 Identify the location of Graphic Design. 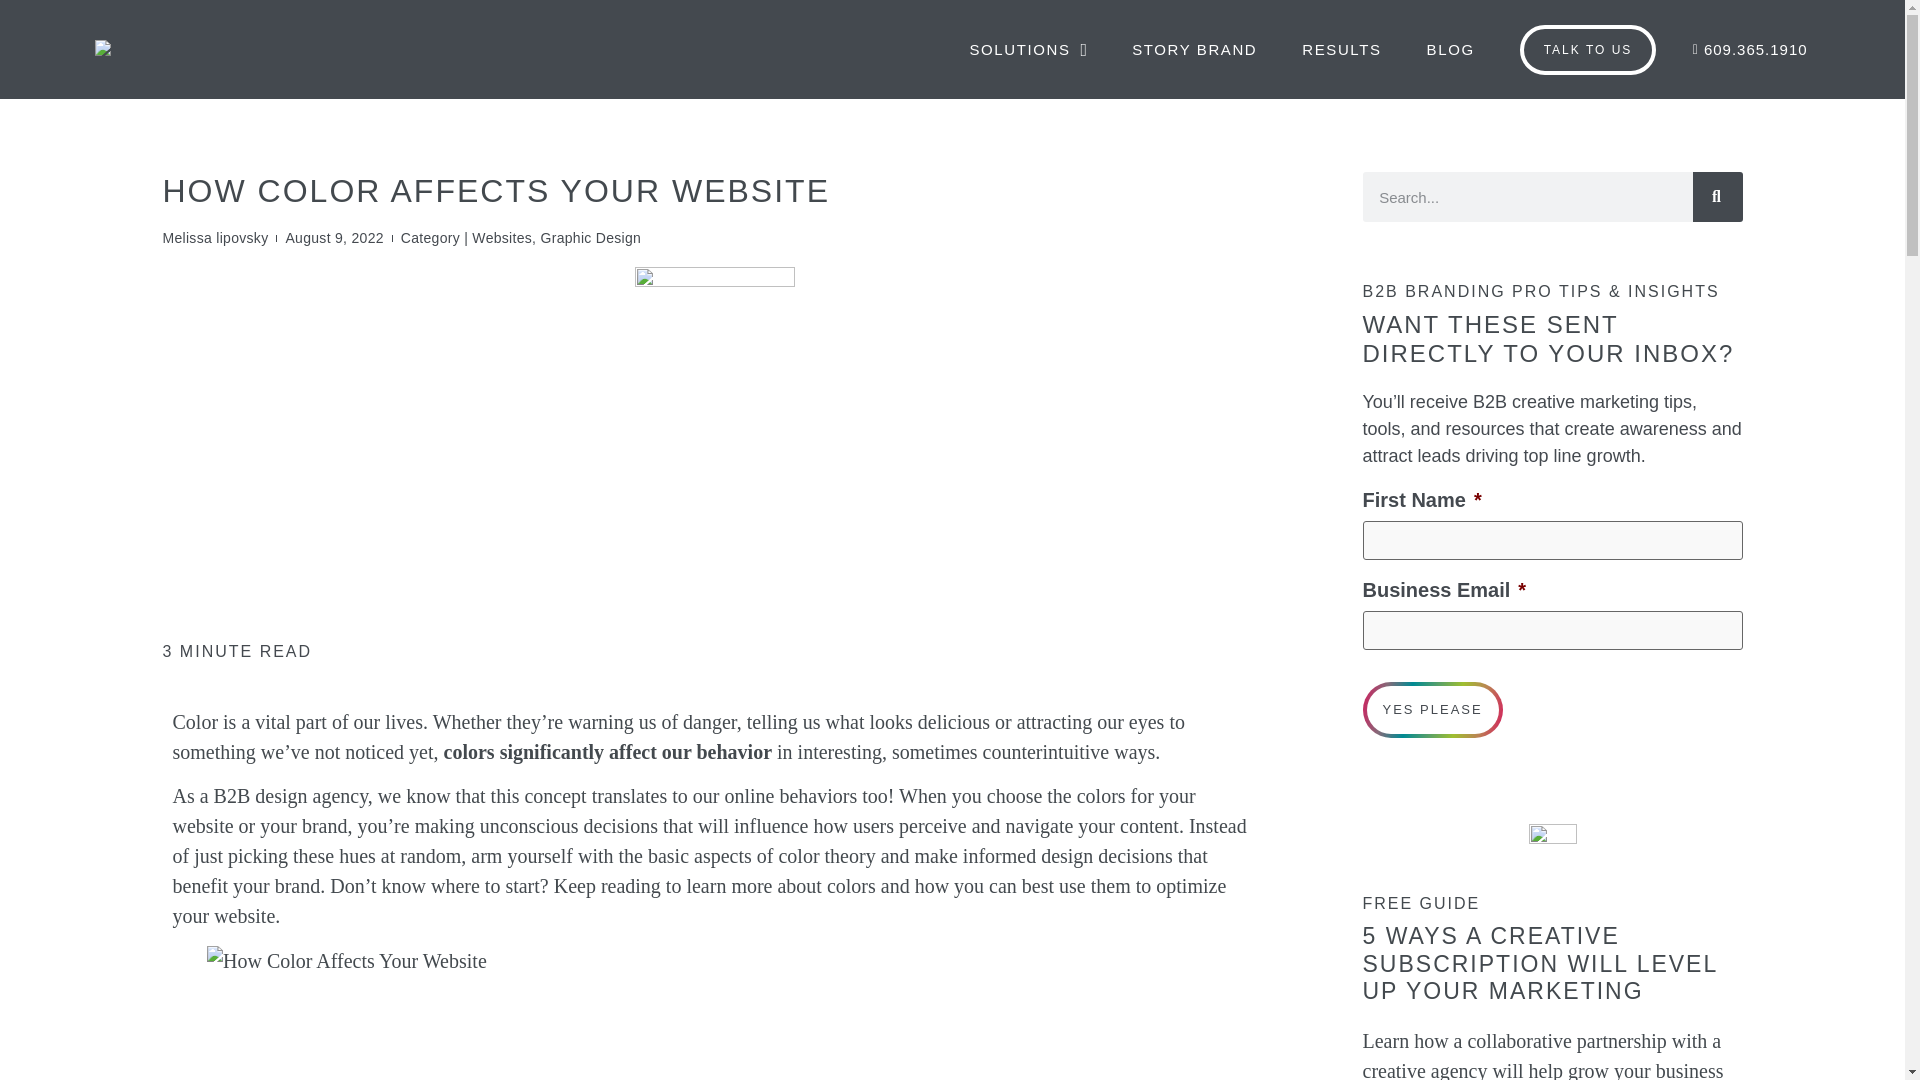
(590, 238).